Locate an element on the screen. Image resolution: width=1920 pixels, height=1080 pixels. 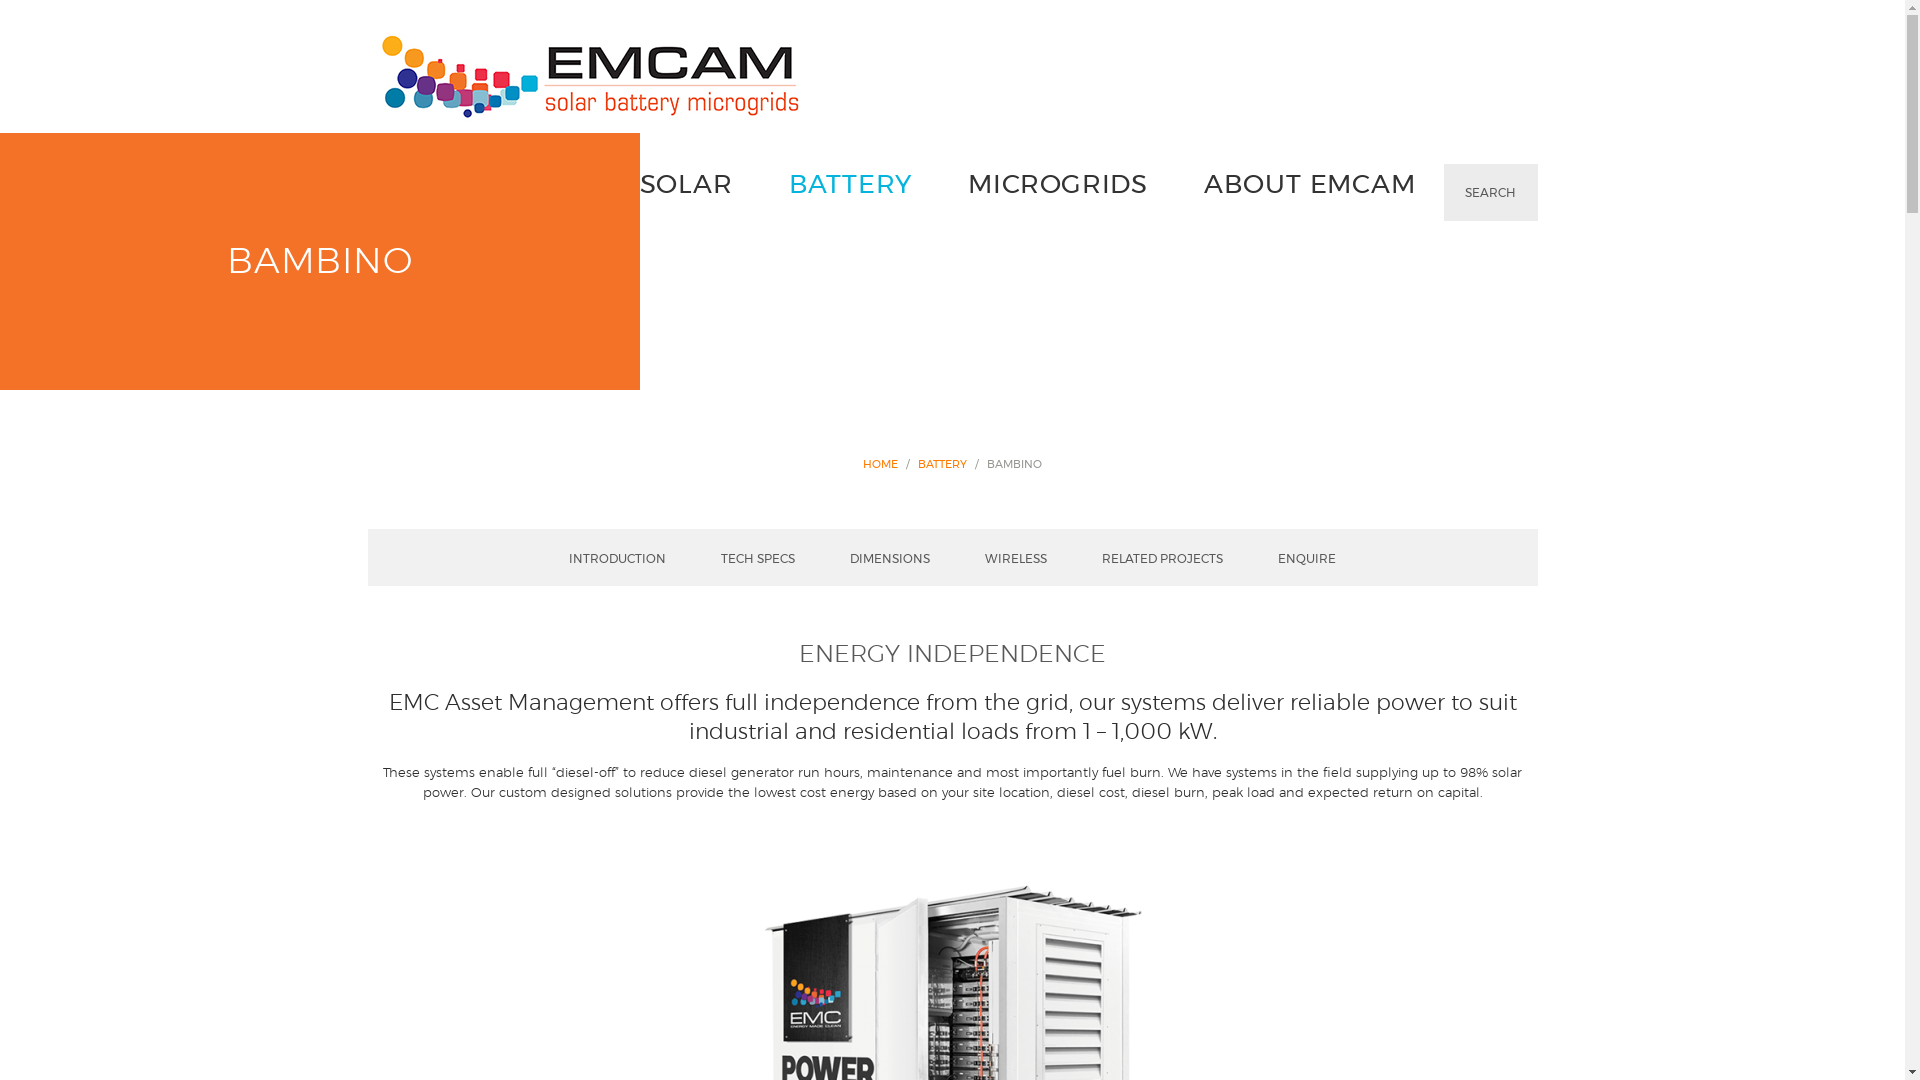
ABOUT EMCAM is located at coordinates (1310, 185).